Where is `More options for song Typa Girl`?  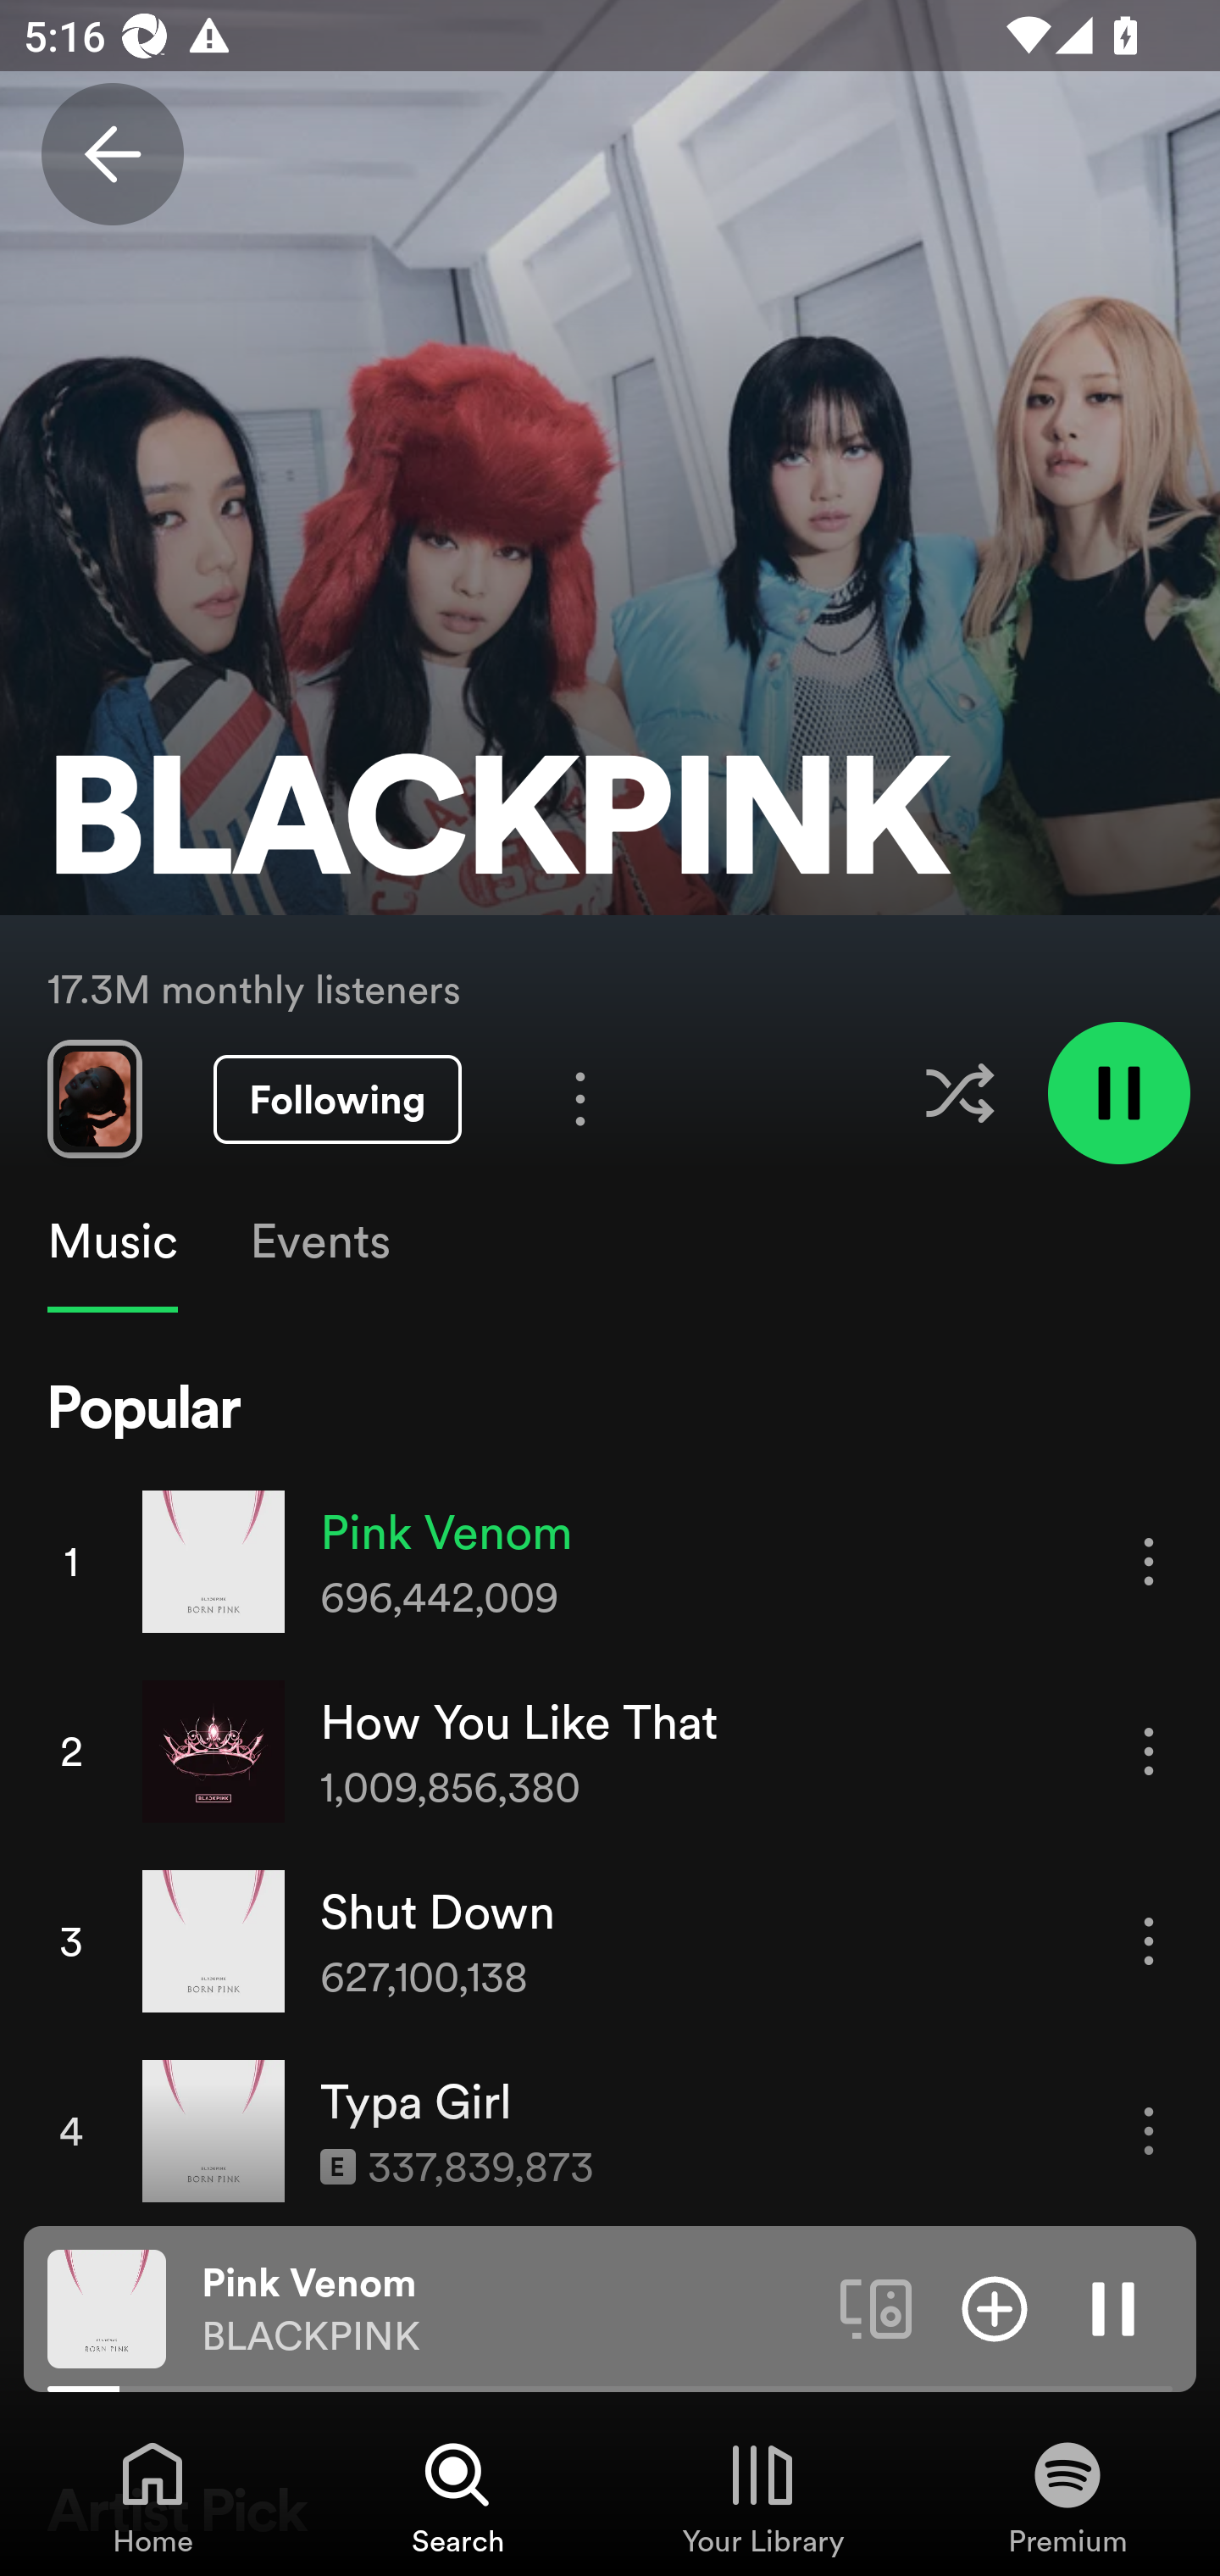
More options for song Typa Girl is located at coordinates (1149, 2132).